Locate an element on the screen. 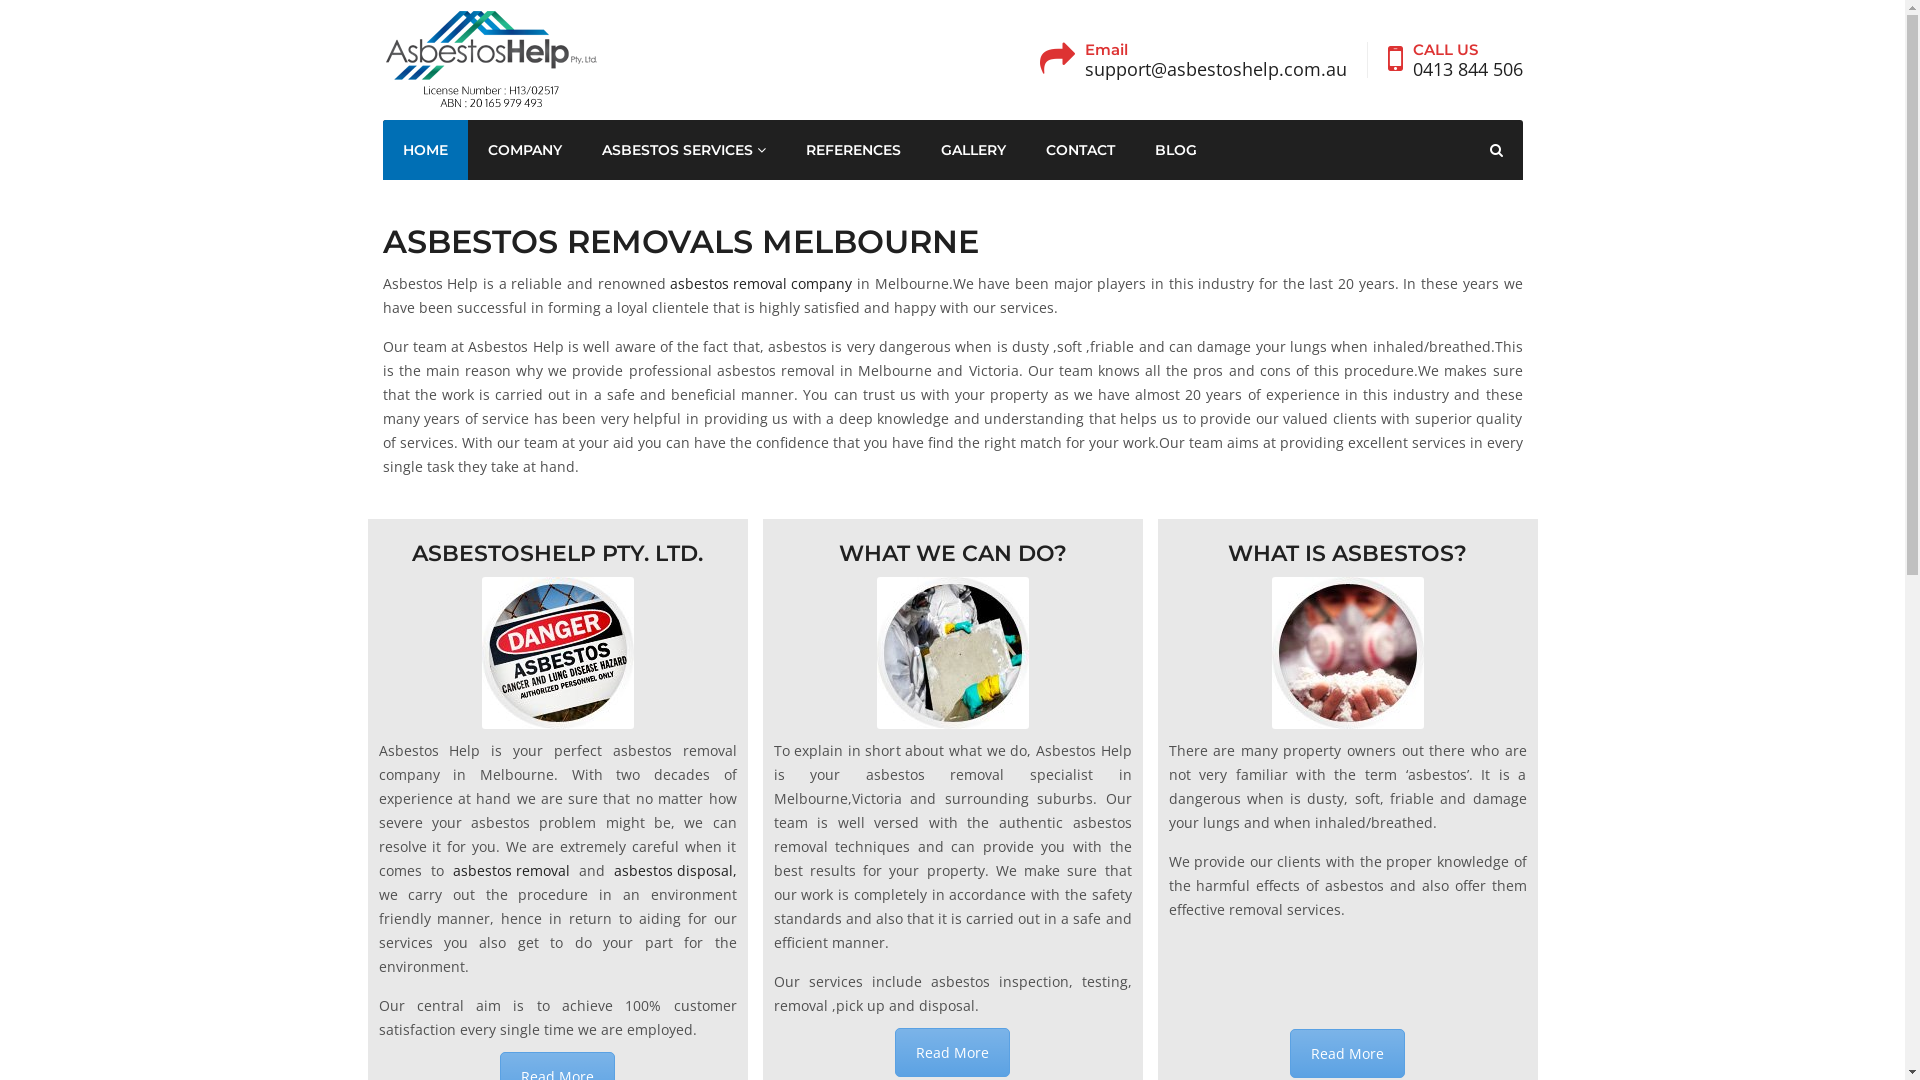 The image size is (1920, 1080). BLOG is located at coordinates (1175, 150).